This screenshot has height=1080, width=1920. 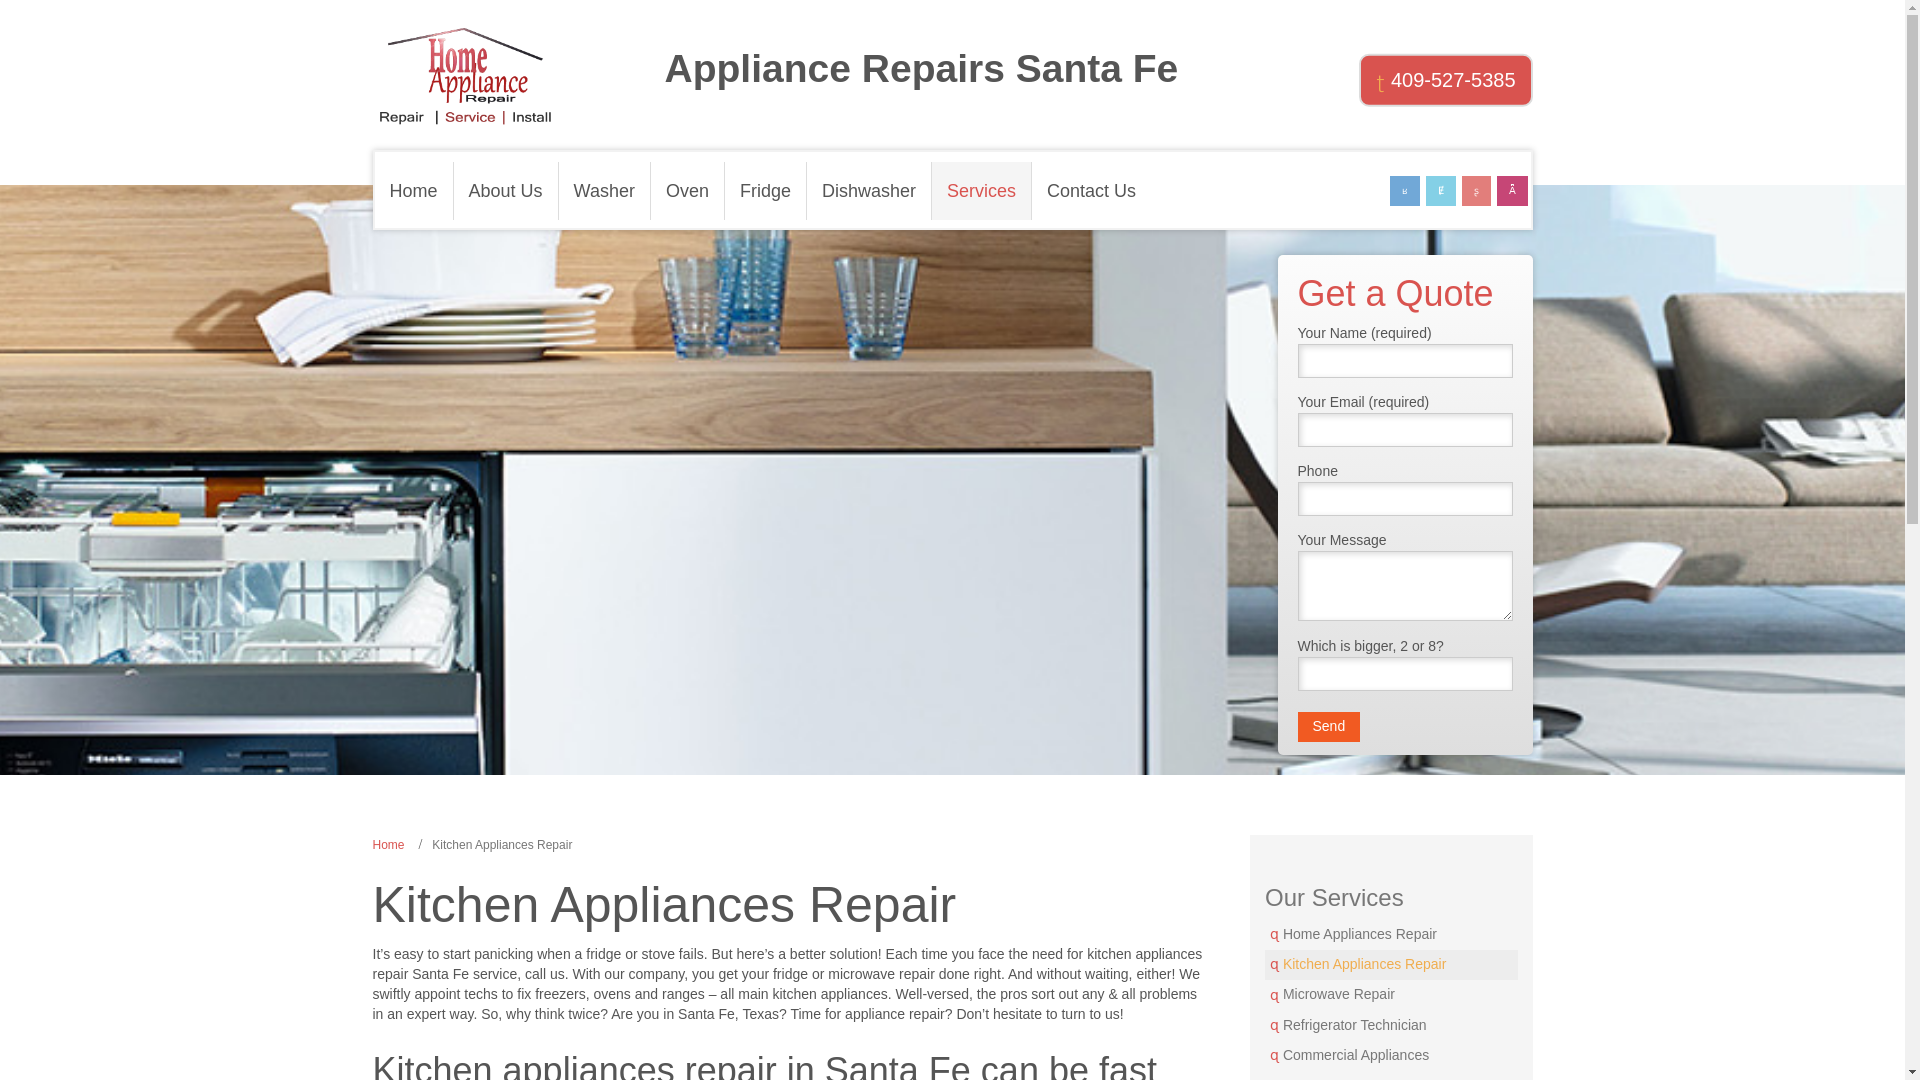 I want to click on Commercial Appliances, so click(x=1392, y=1056).